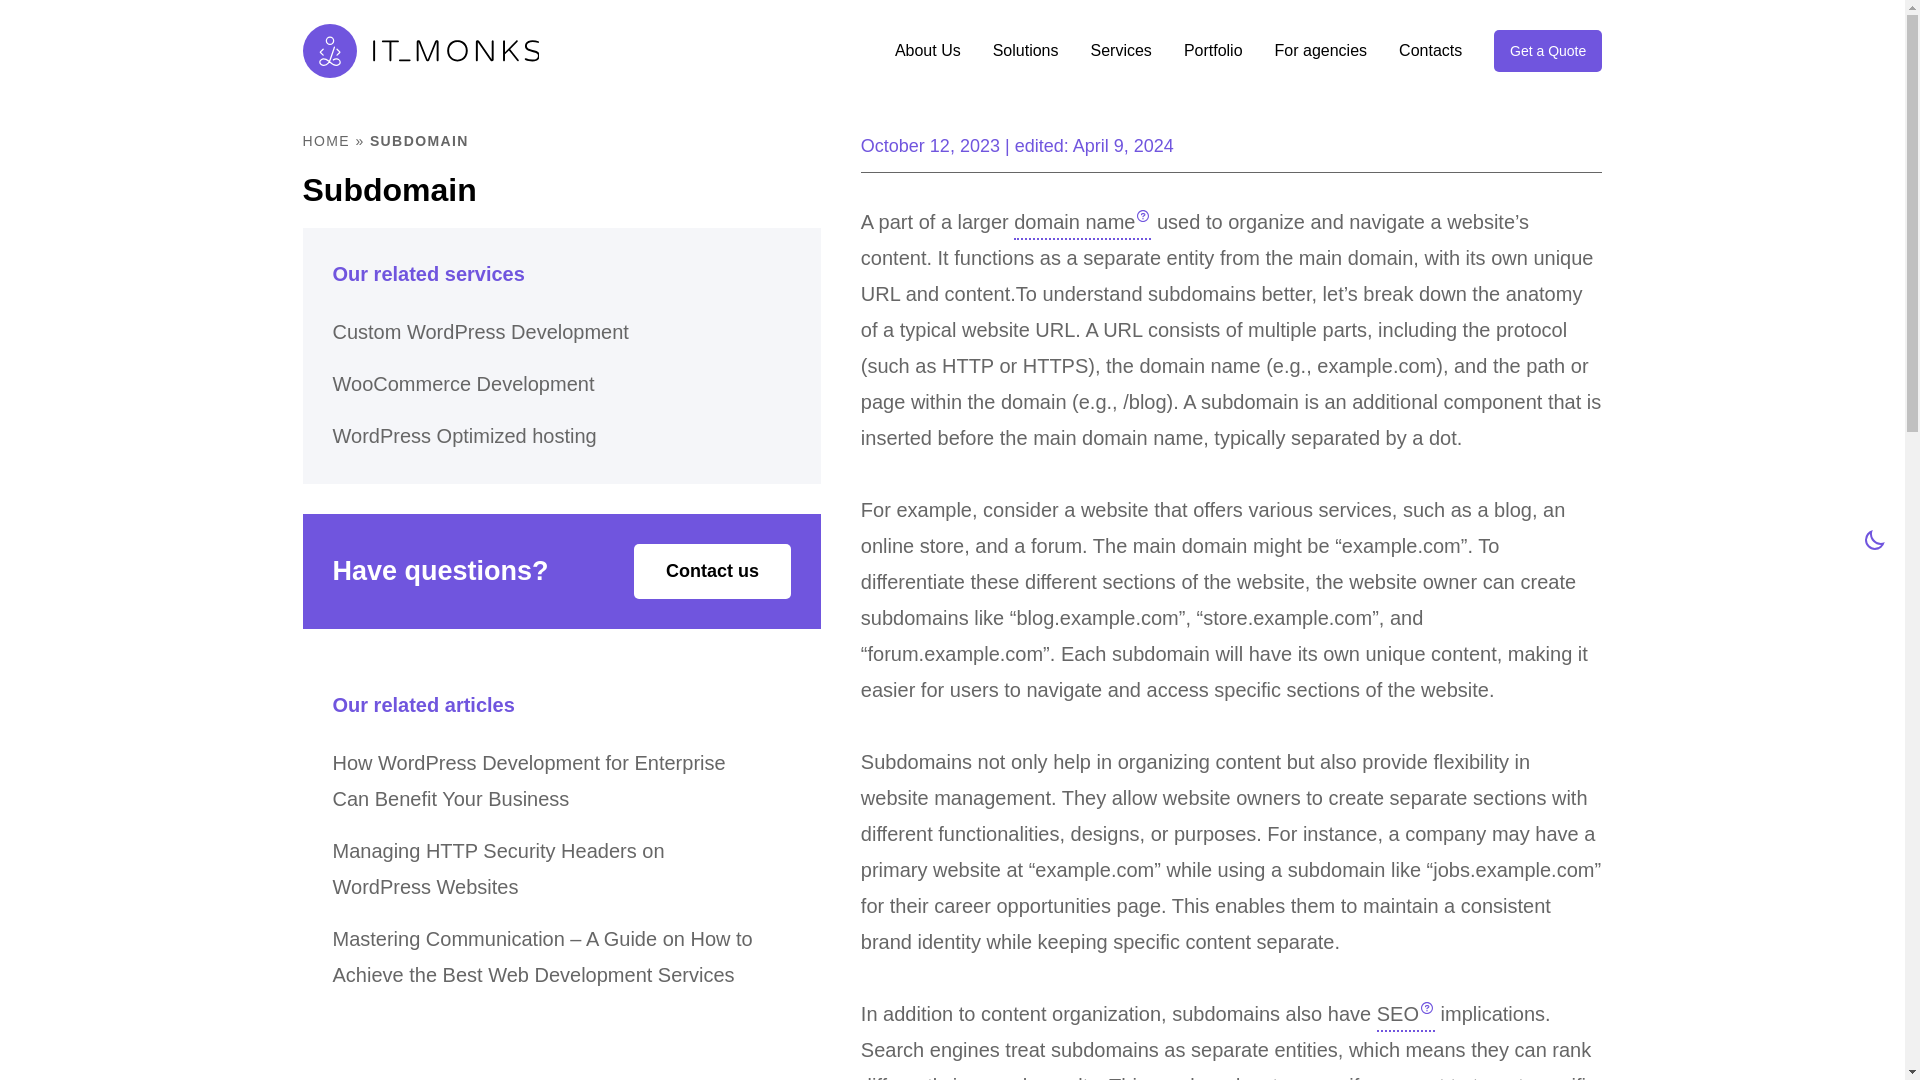  What do you see at coordinates (325, 140) in the screenshot?
I see `HOME` at bounding box center [325, 140].